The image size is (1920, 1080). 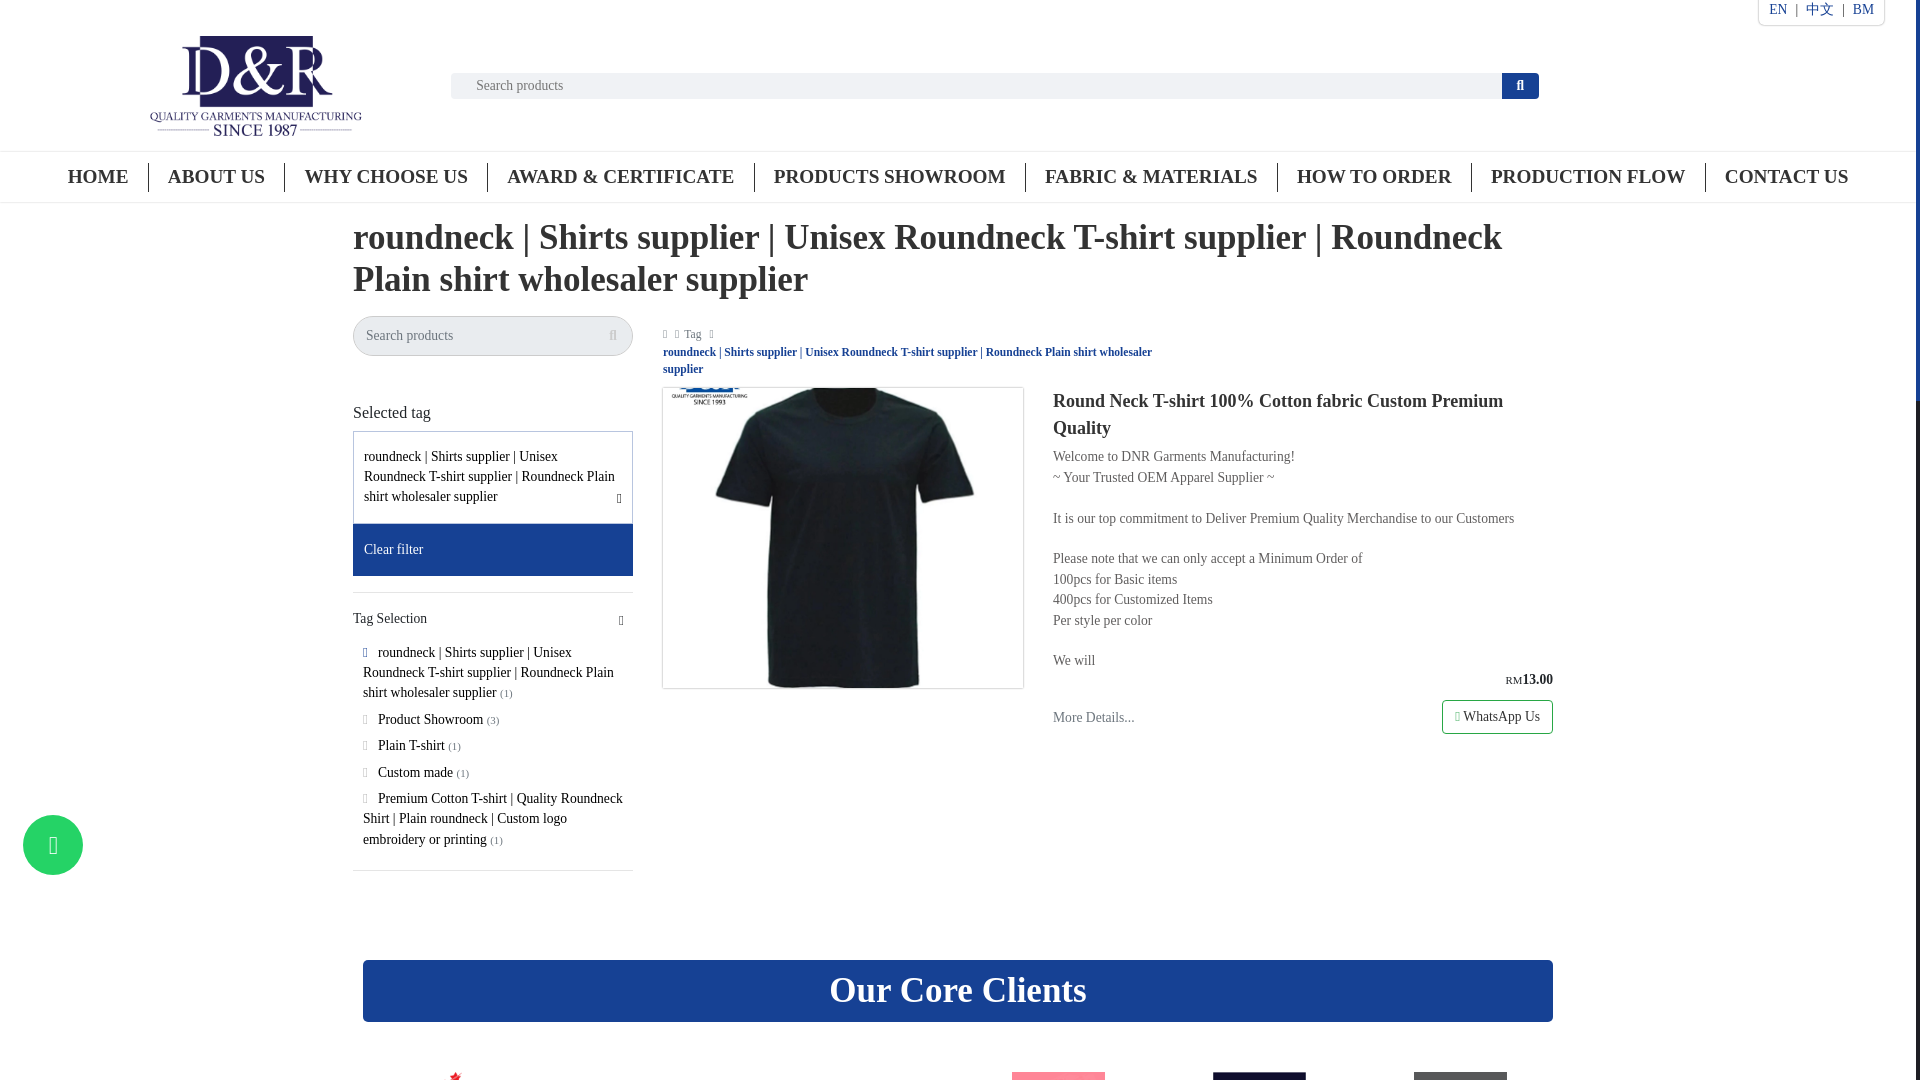 What do you see at coordinates (1786, 176) in the screenshot?
I see `Contact Us` at bounding box center [1786, 176].